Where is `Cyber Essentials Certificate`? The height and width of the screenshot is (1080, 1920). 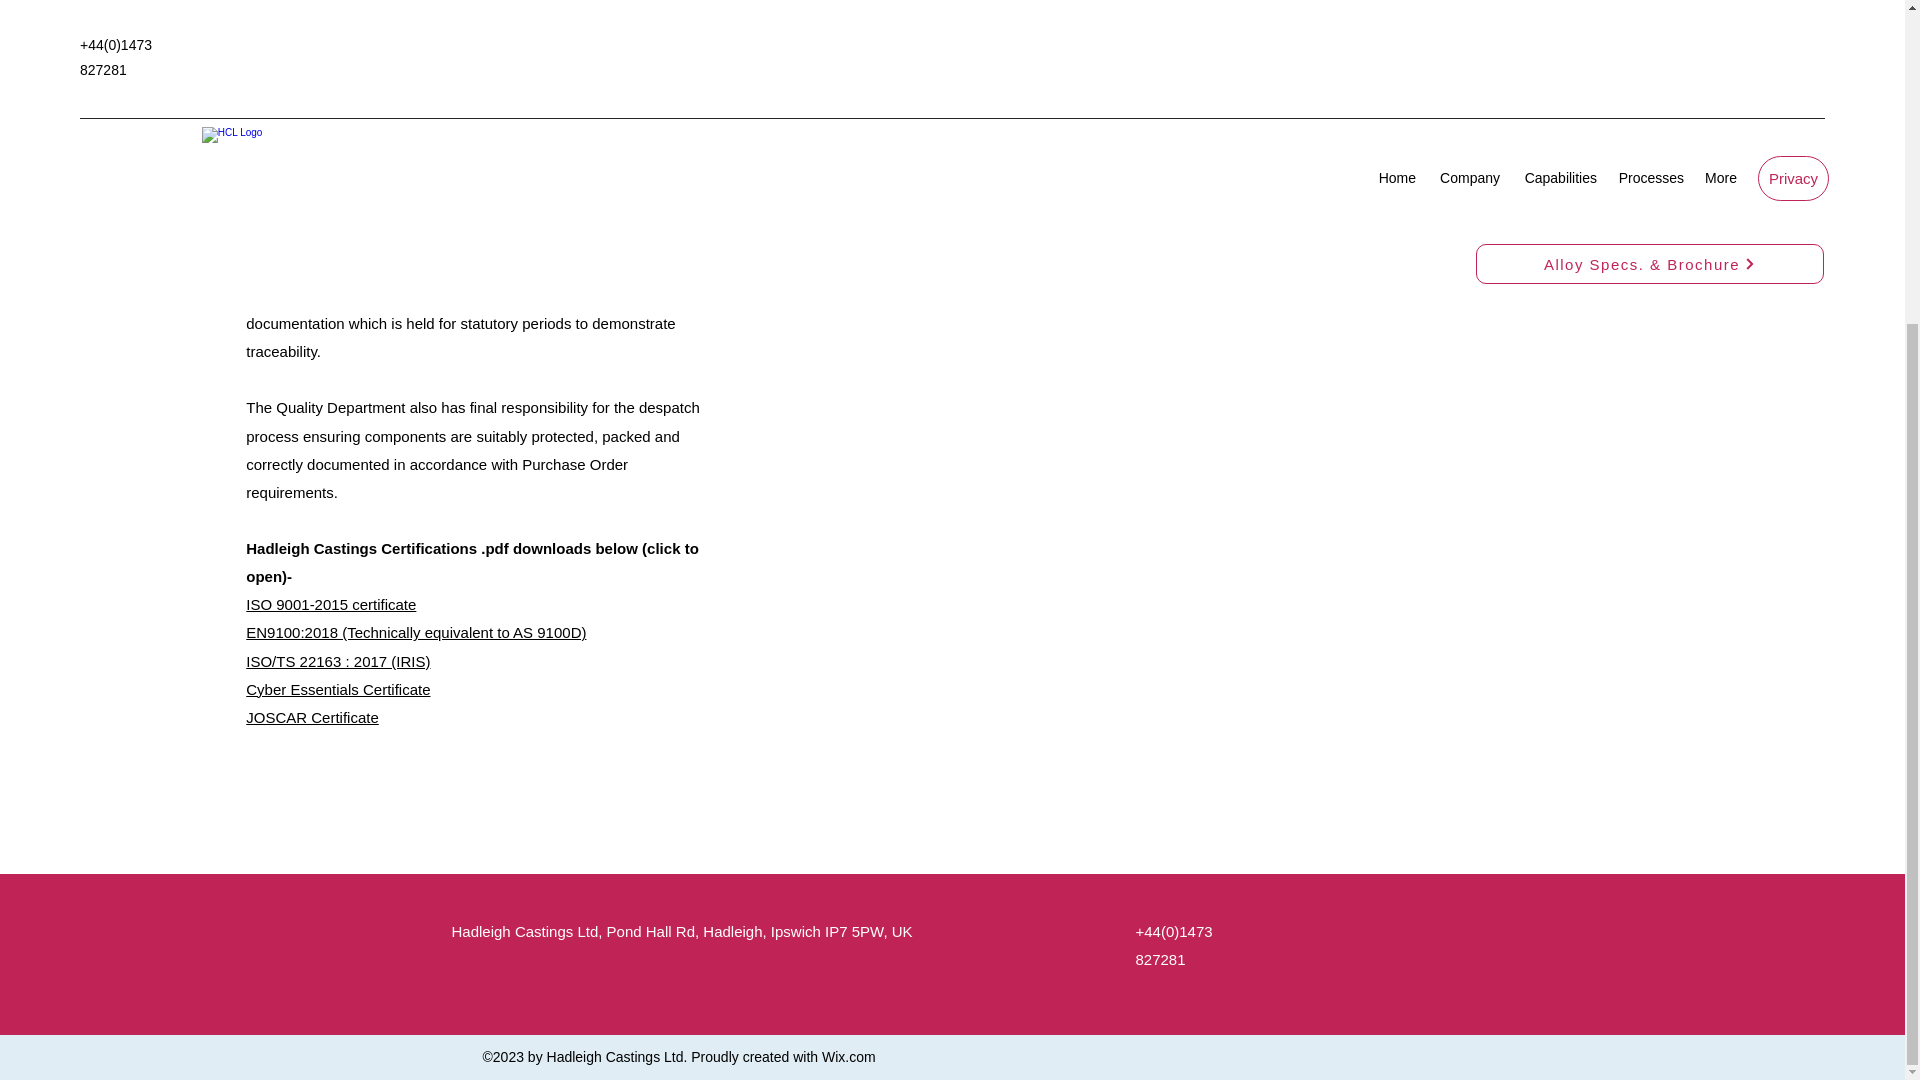 Cyber Essentials Certificate is located at coordinates (338, 689).